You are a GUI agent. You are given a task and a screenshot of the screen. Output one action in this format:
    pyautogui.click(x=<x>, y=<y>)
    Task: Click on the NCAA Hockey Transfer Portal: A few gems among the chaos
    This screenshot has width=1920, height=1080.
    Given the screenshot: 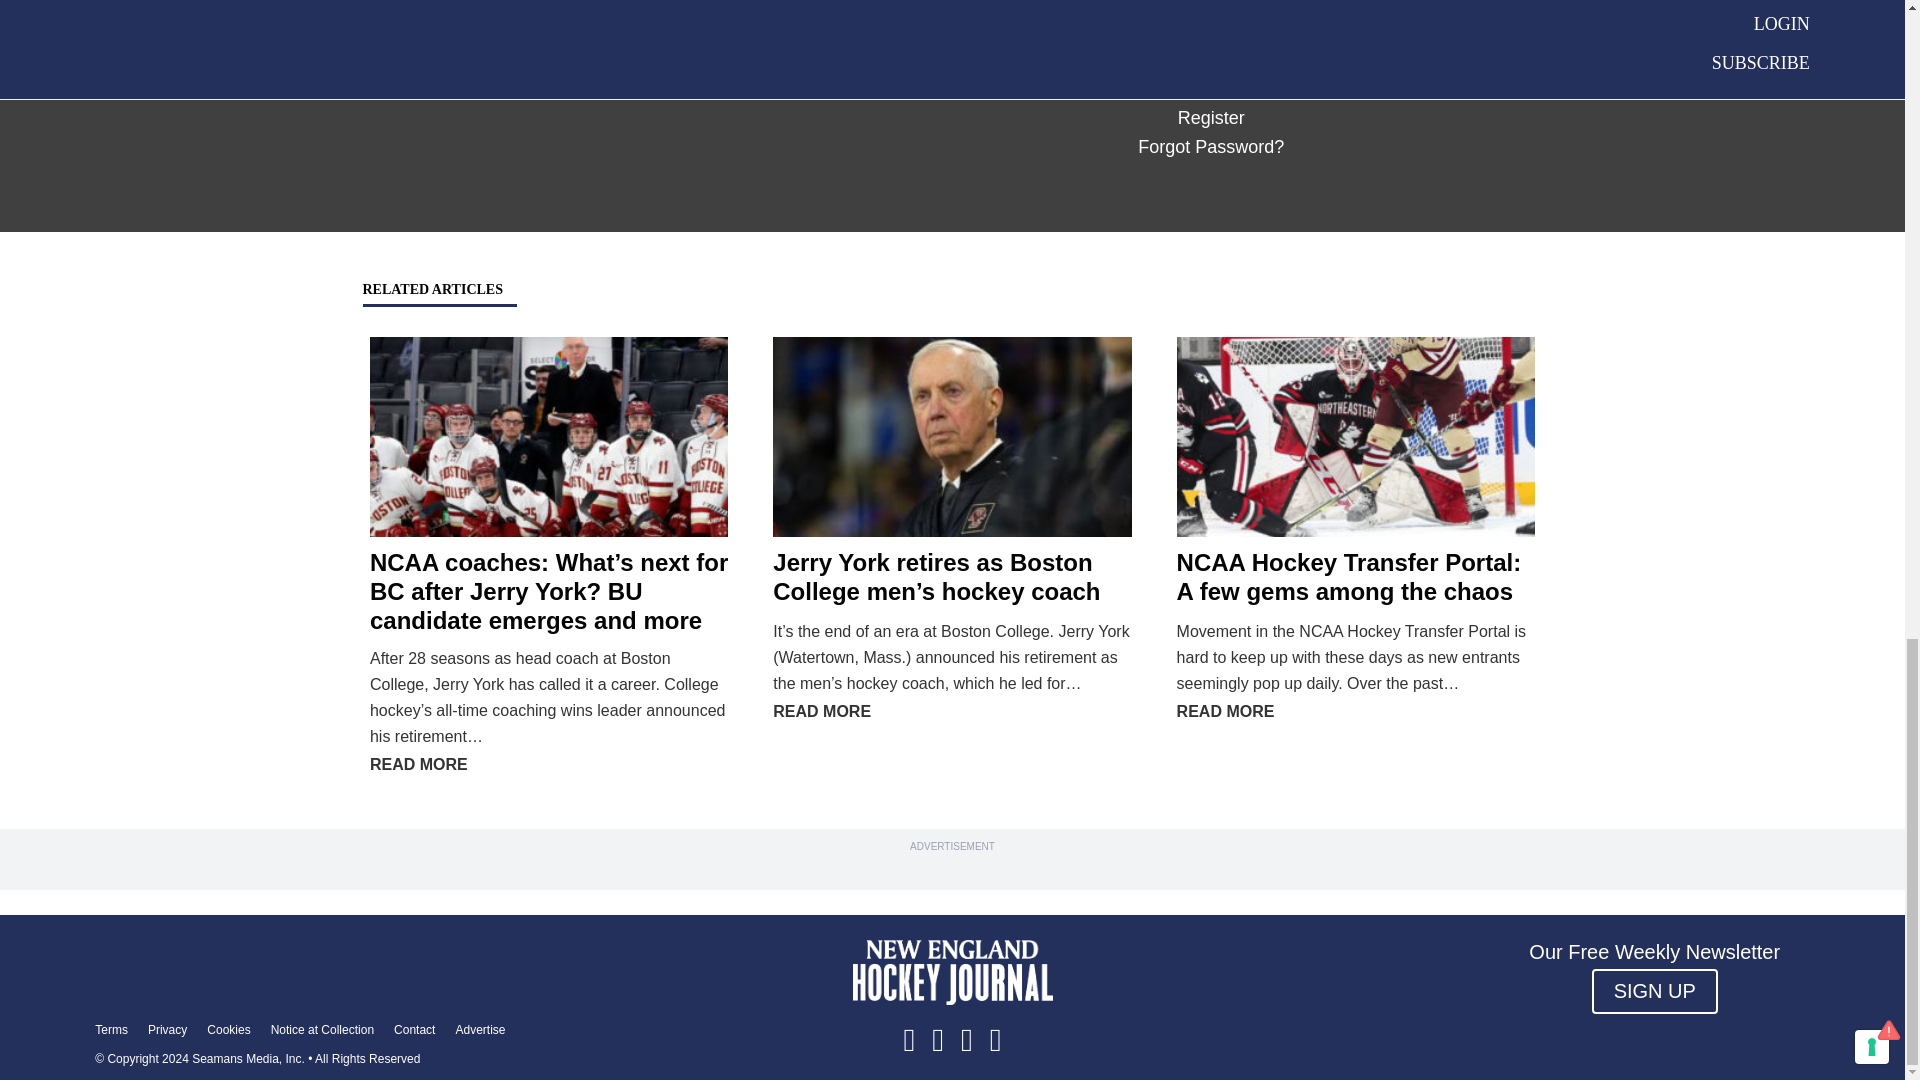 What is the action you would take?
    pyautogui.click(x=1349, y=576)
    